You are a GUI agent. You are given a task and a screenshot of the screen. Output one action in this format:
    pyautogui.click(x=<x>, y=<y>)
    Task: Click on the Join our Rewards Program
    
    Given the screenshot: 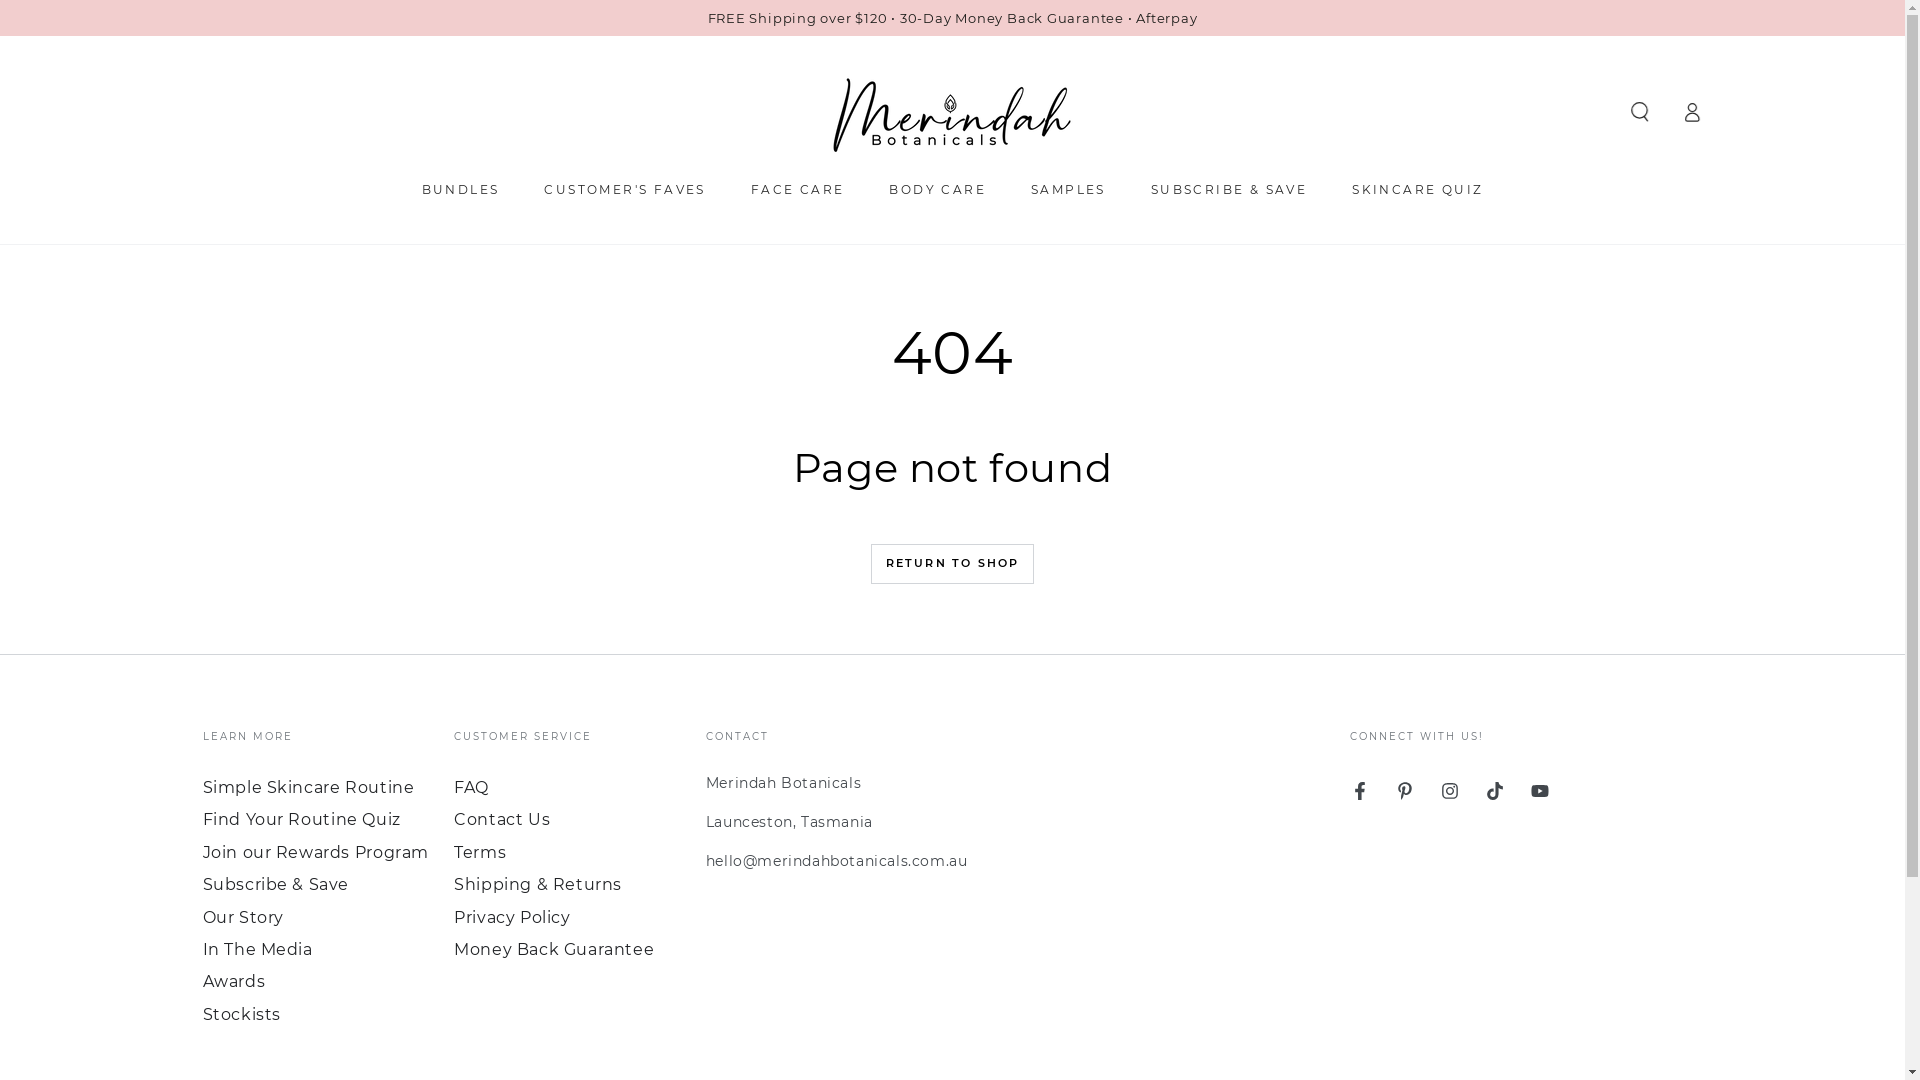 What is the action you would take?
    pyautogui.click(x=315, y=852)
    